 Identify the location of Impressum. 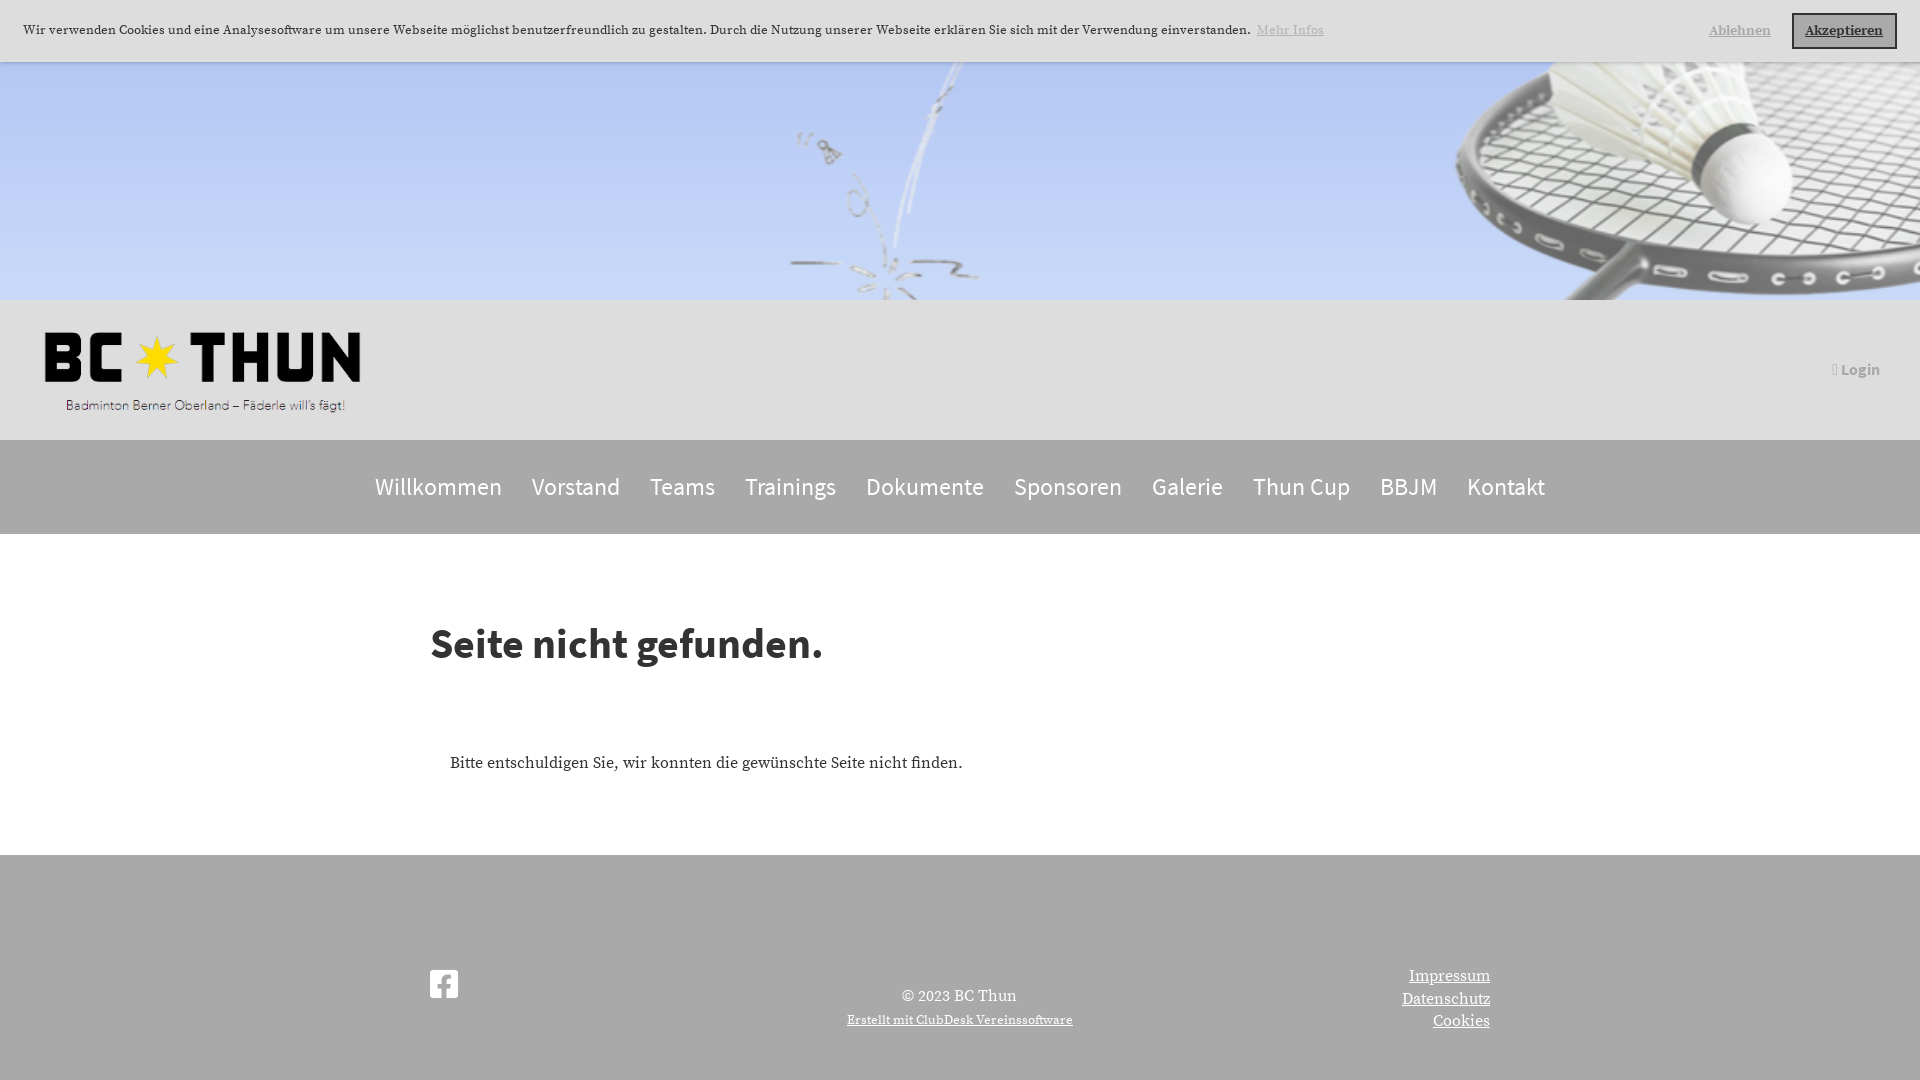
(1450, 976).